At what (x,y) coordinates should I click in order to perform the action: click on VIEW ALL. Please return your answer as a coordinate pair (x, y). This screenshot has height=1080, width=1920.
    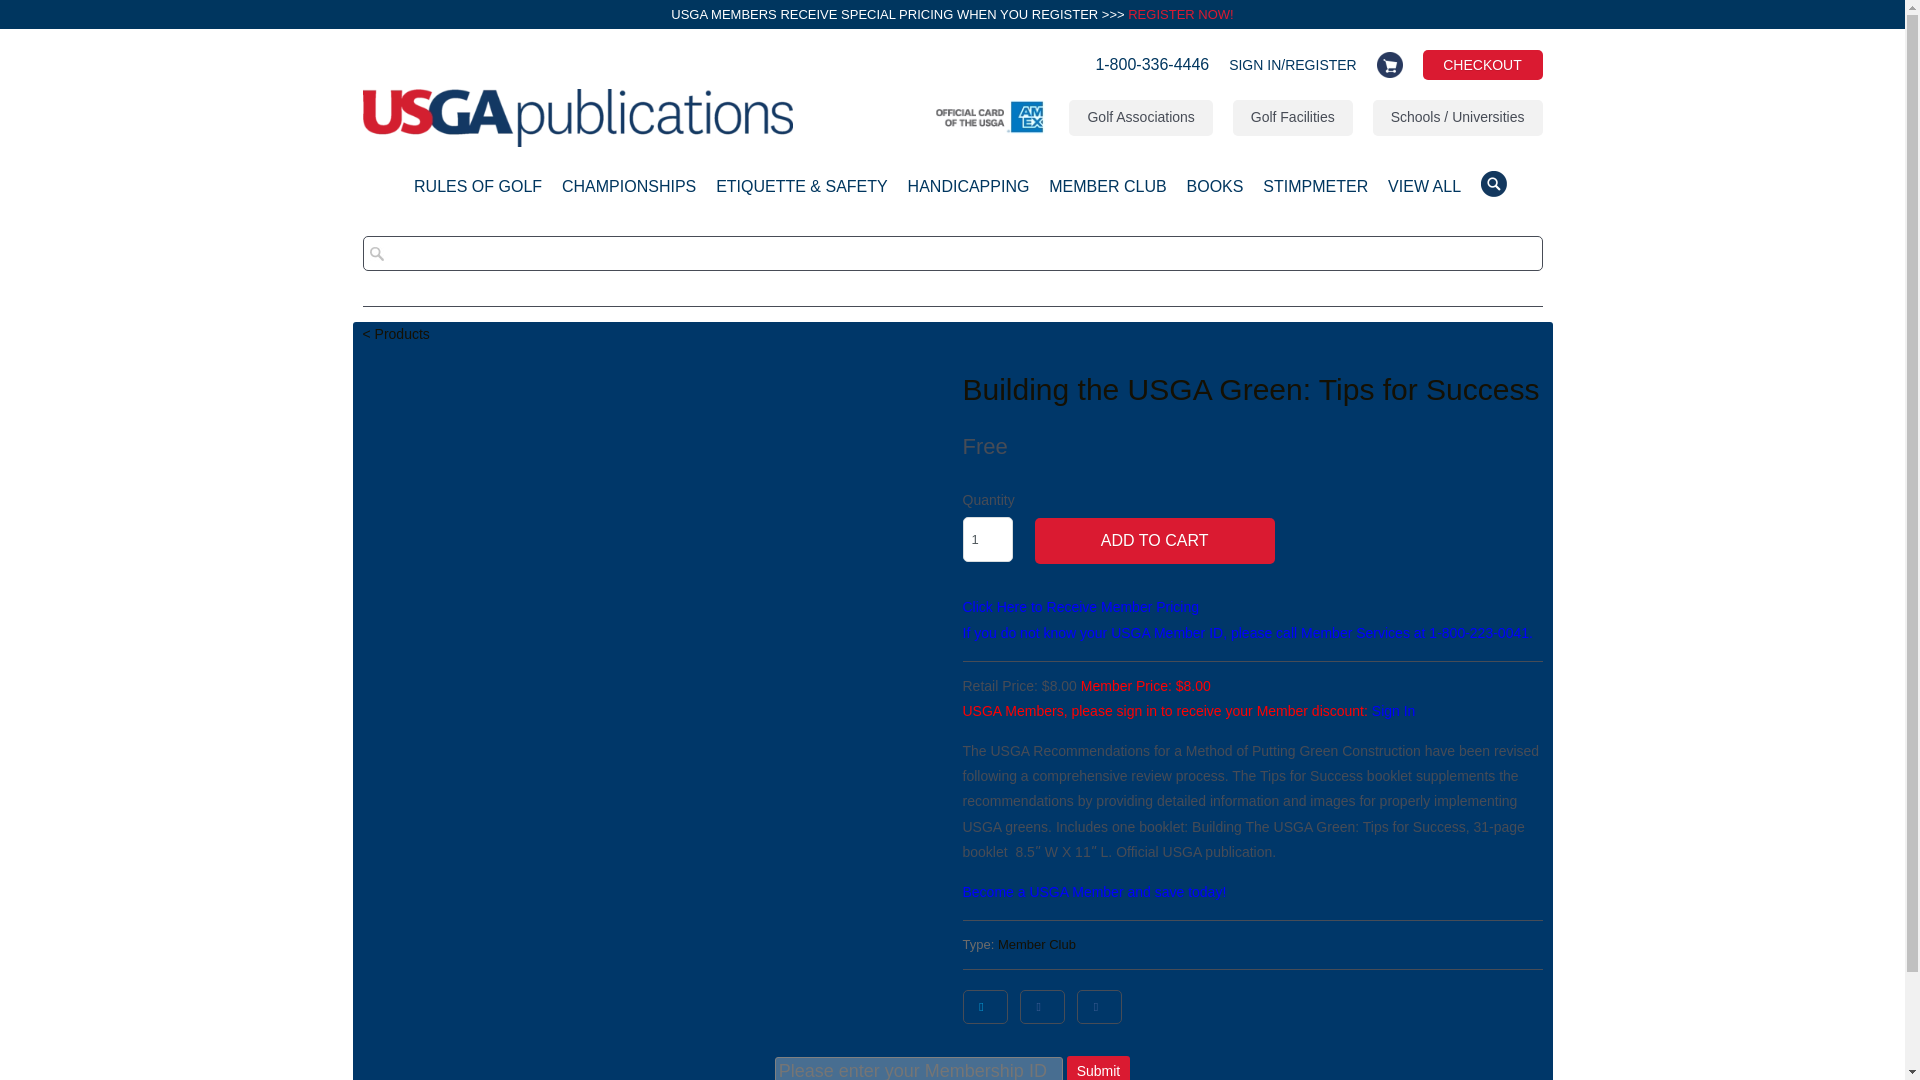
    Looking at the image, I should click on (1424, 192).